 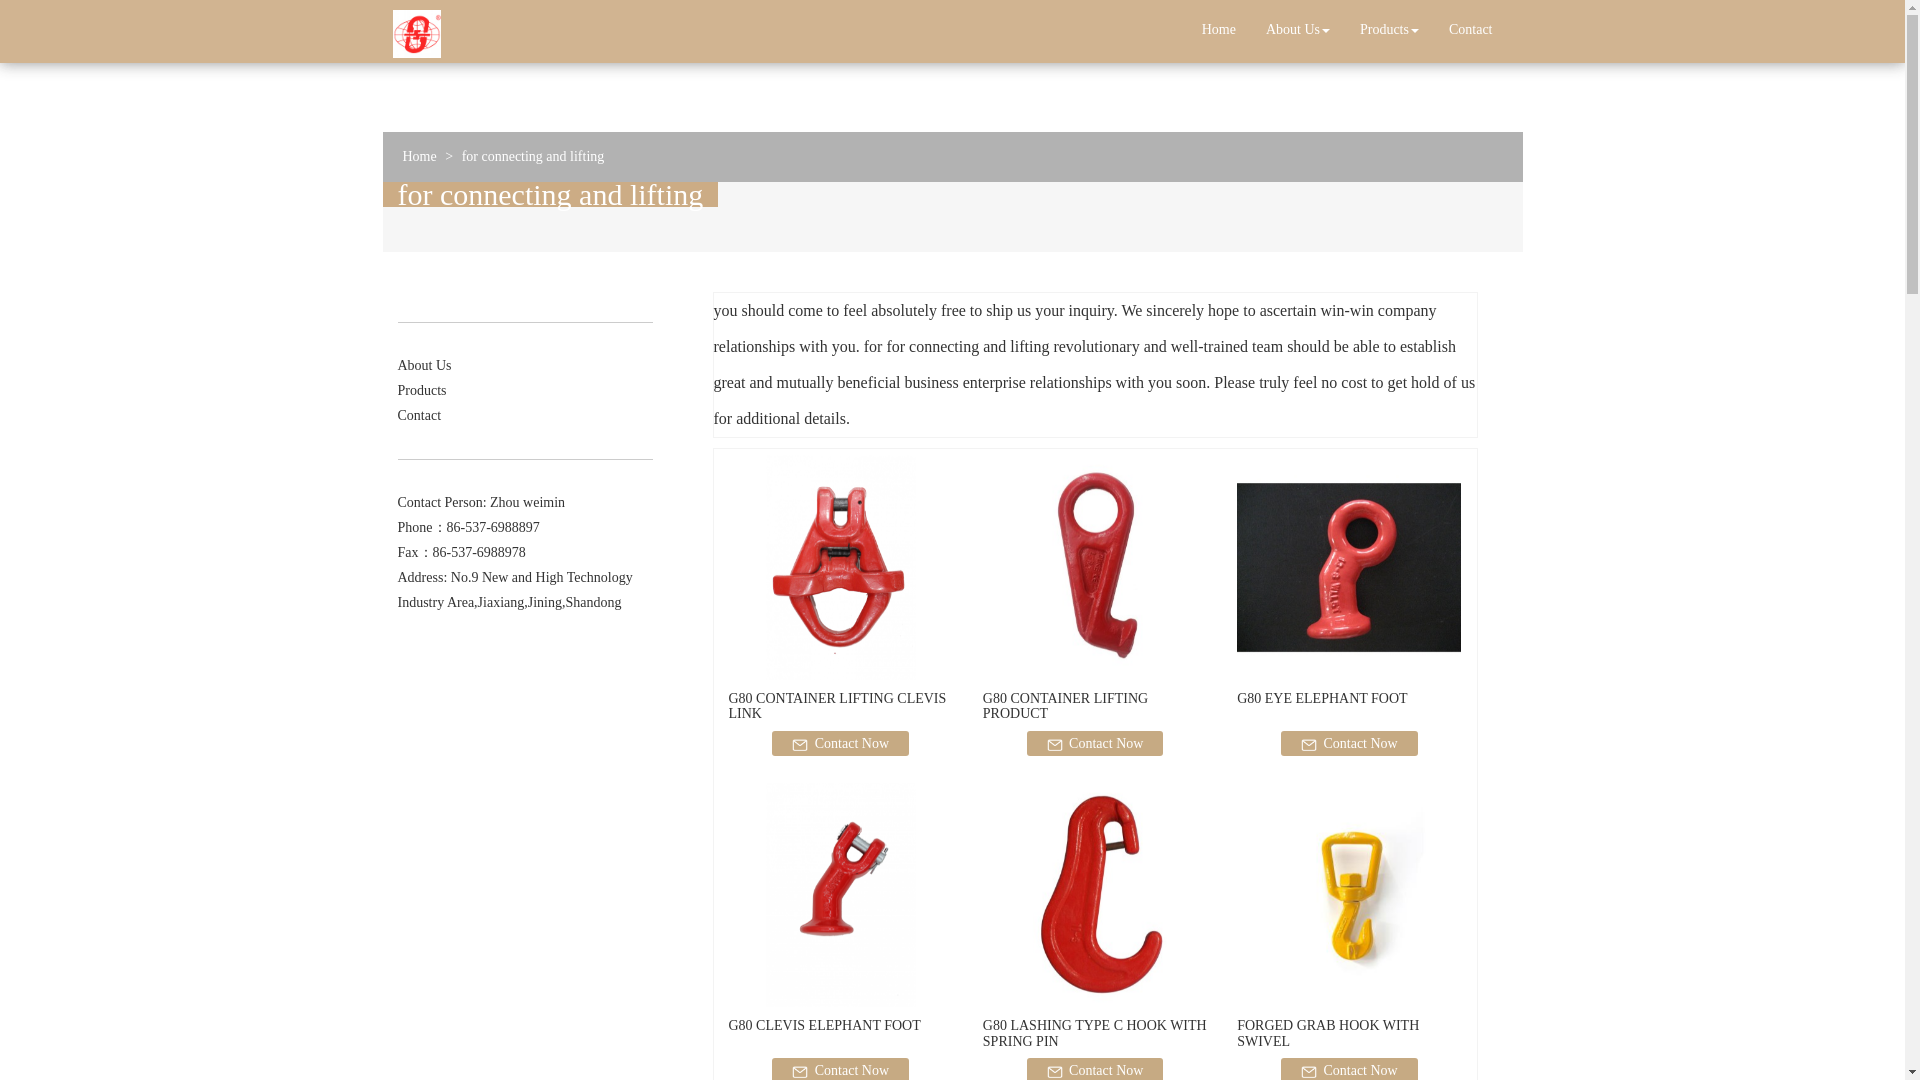 What do you see at coordinates (1390, 30) in the screenshot?
I see `Products` at bounding box center [1390, 30].